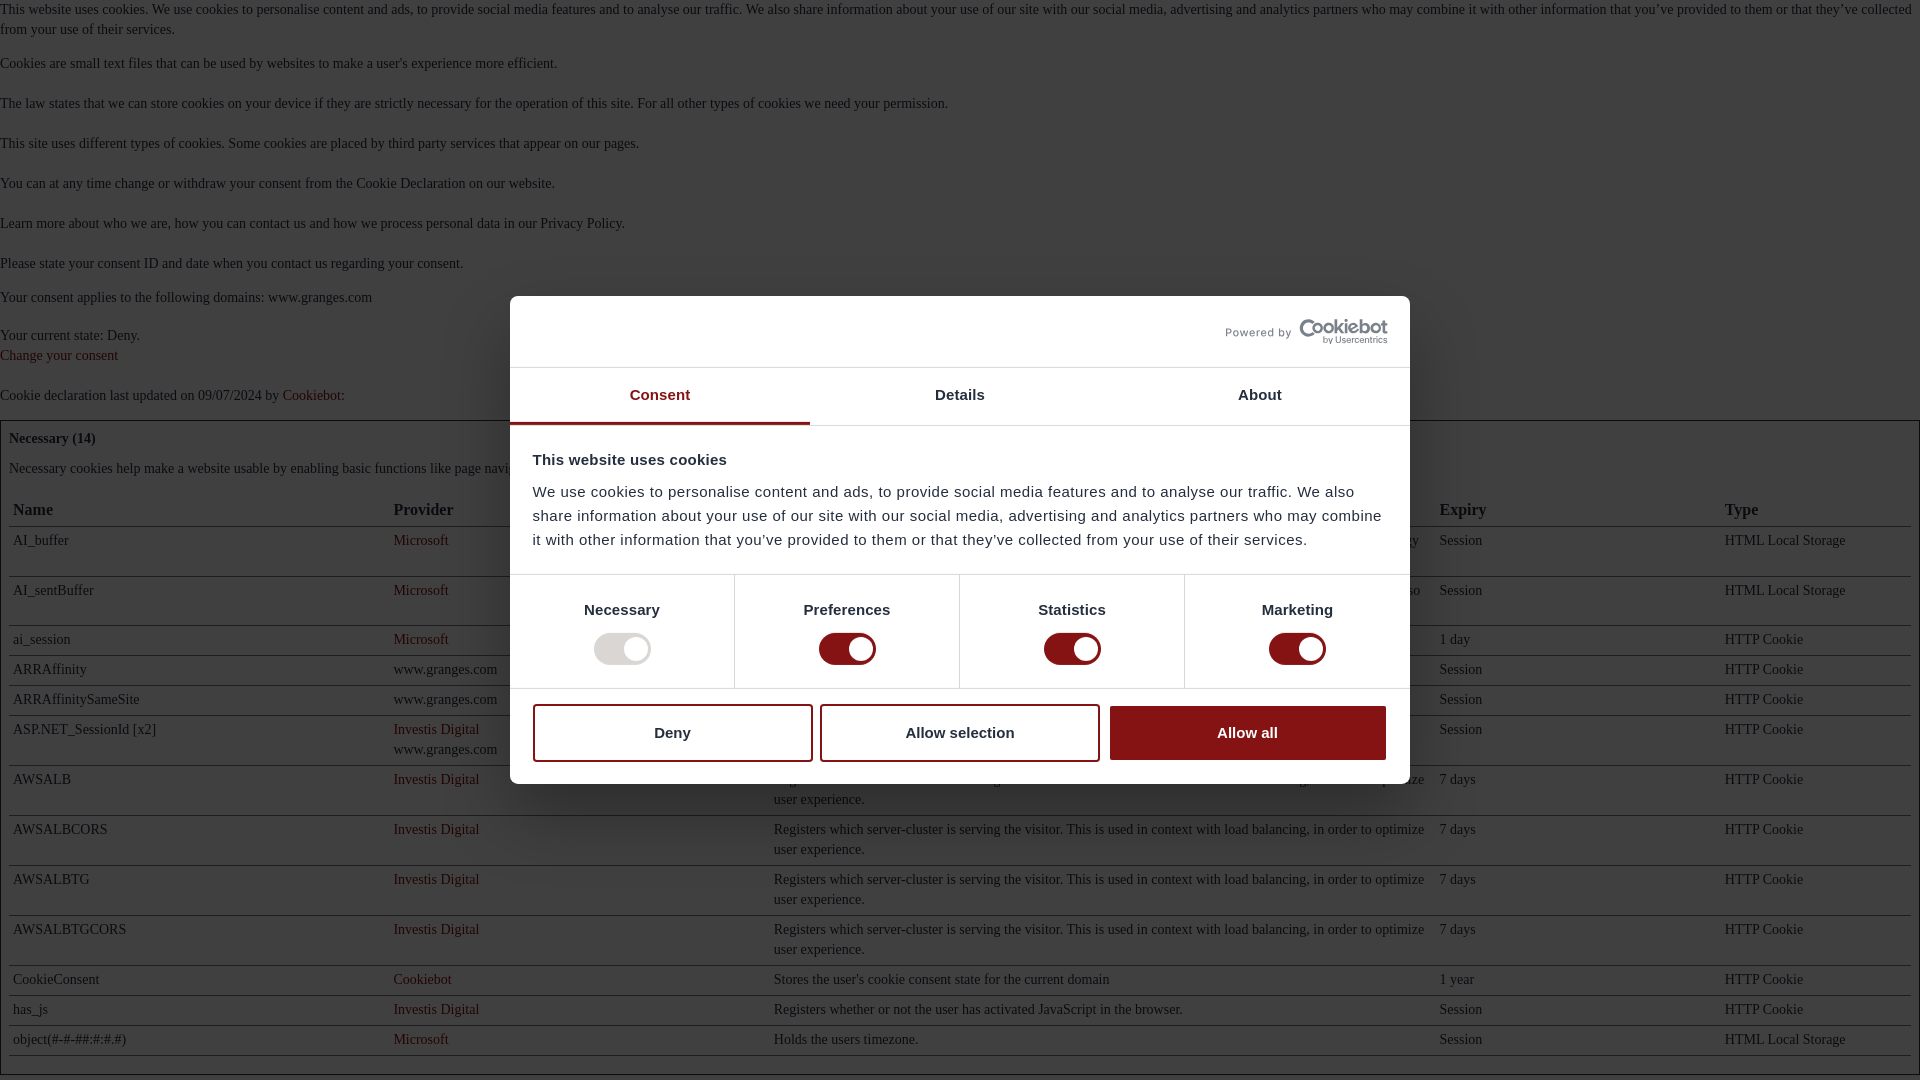  Describe the element at coordinates (436, 878) in the screenshot. I see `Investis Digital's privacy policy` at that location.